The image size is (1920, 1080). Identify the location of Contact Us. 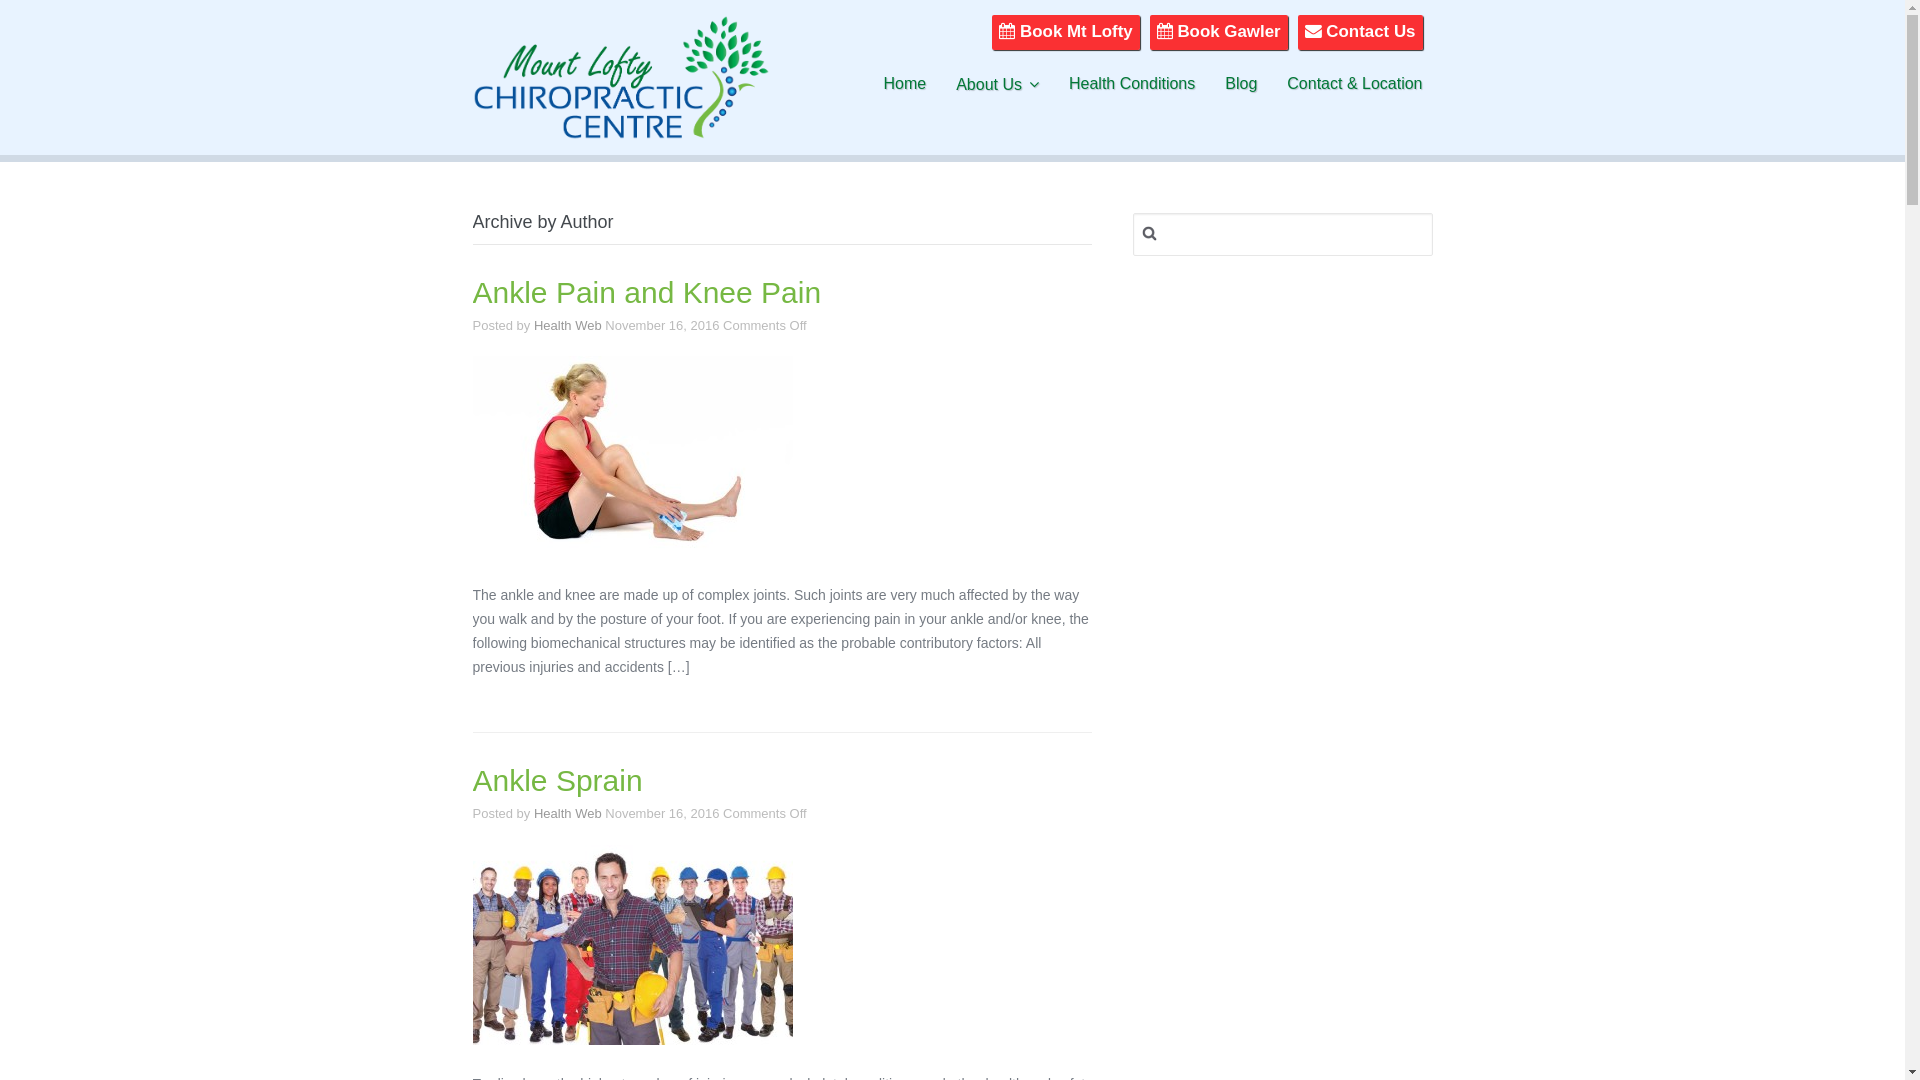
(1360, 32).